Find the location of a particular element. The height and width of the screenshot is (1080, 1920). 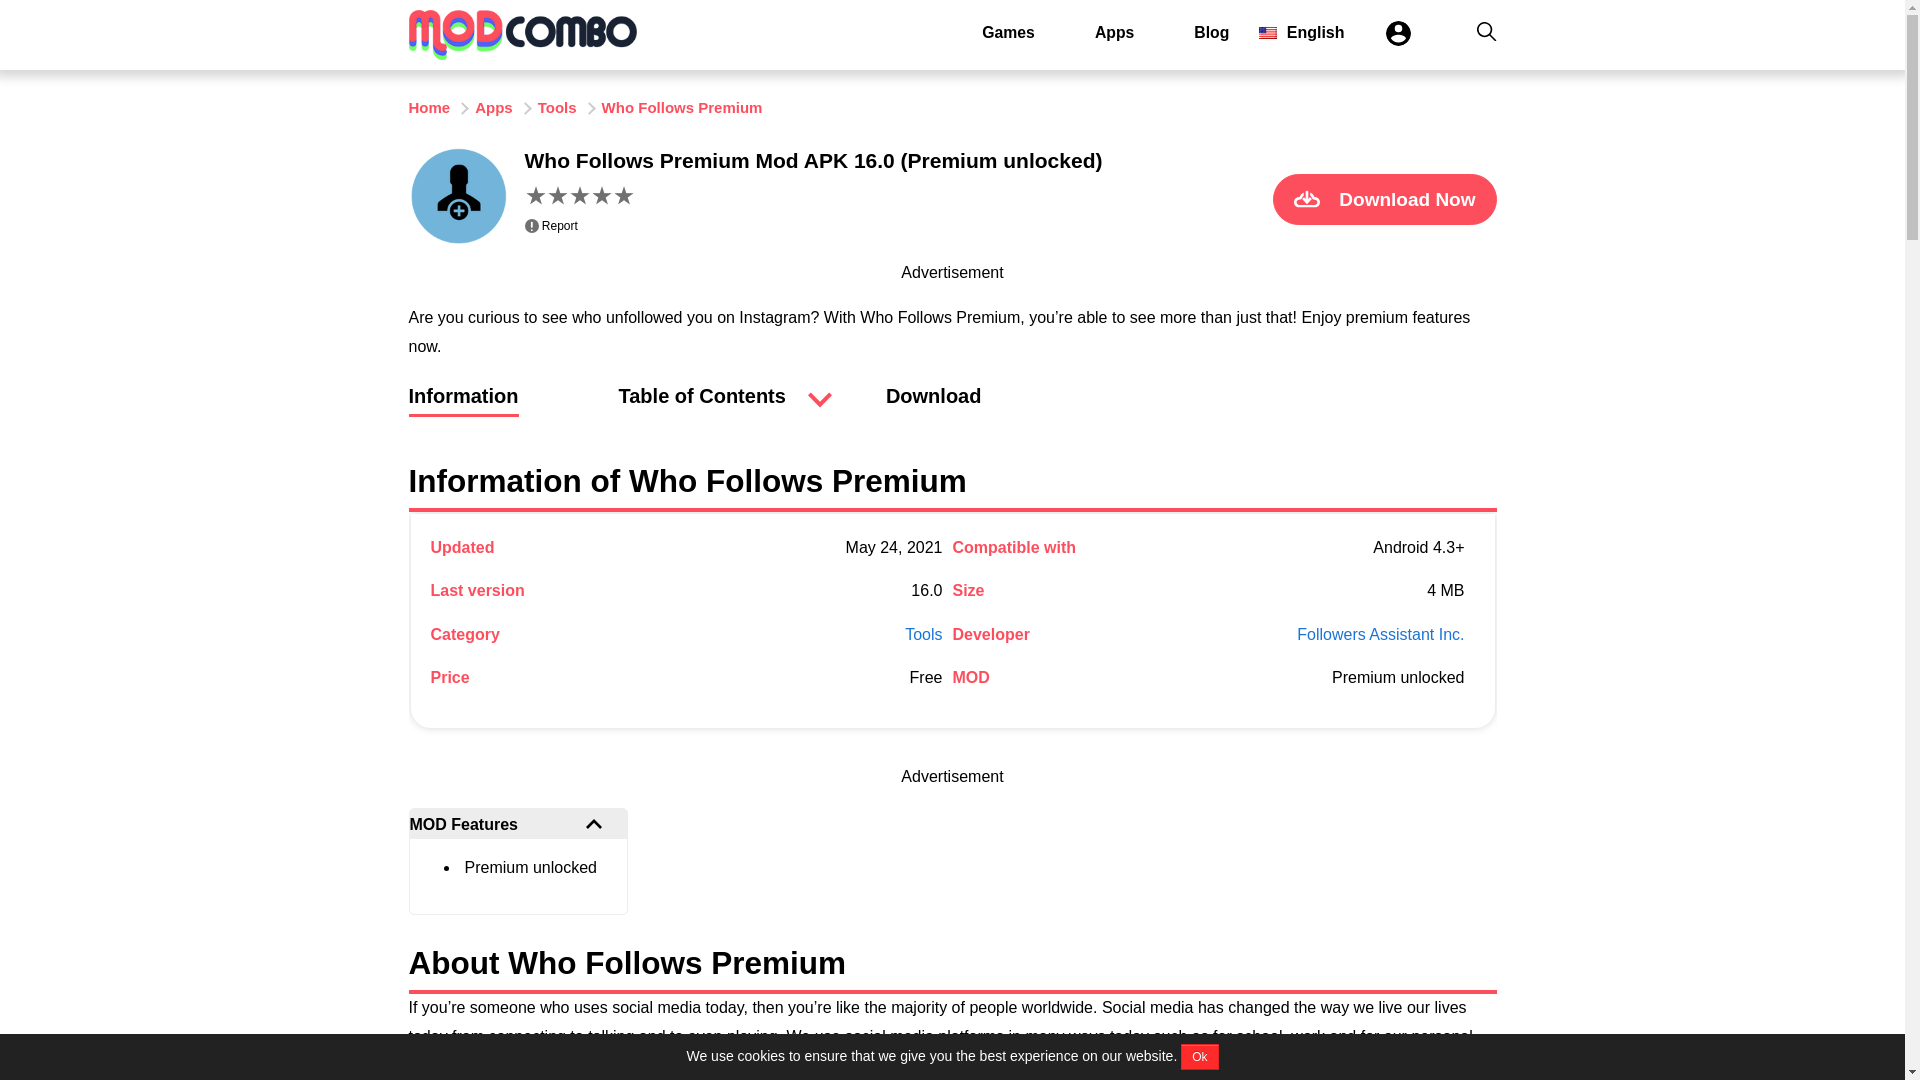

Tools is located at coordinates (557, 107).